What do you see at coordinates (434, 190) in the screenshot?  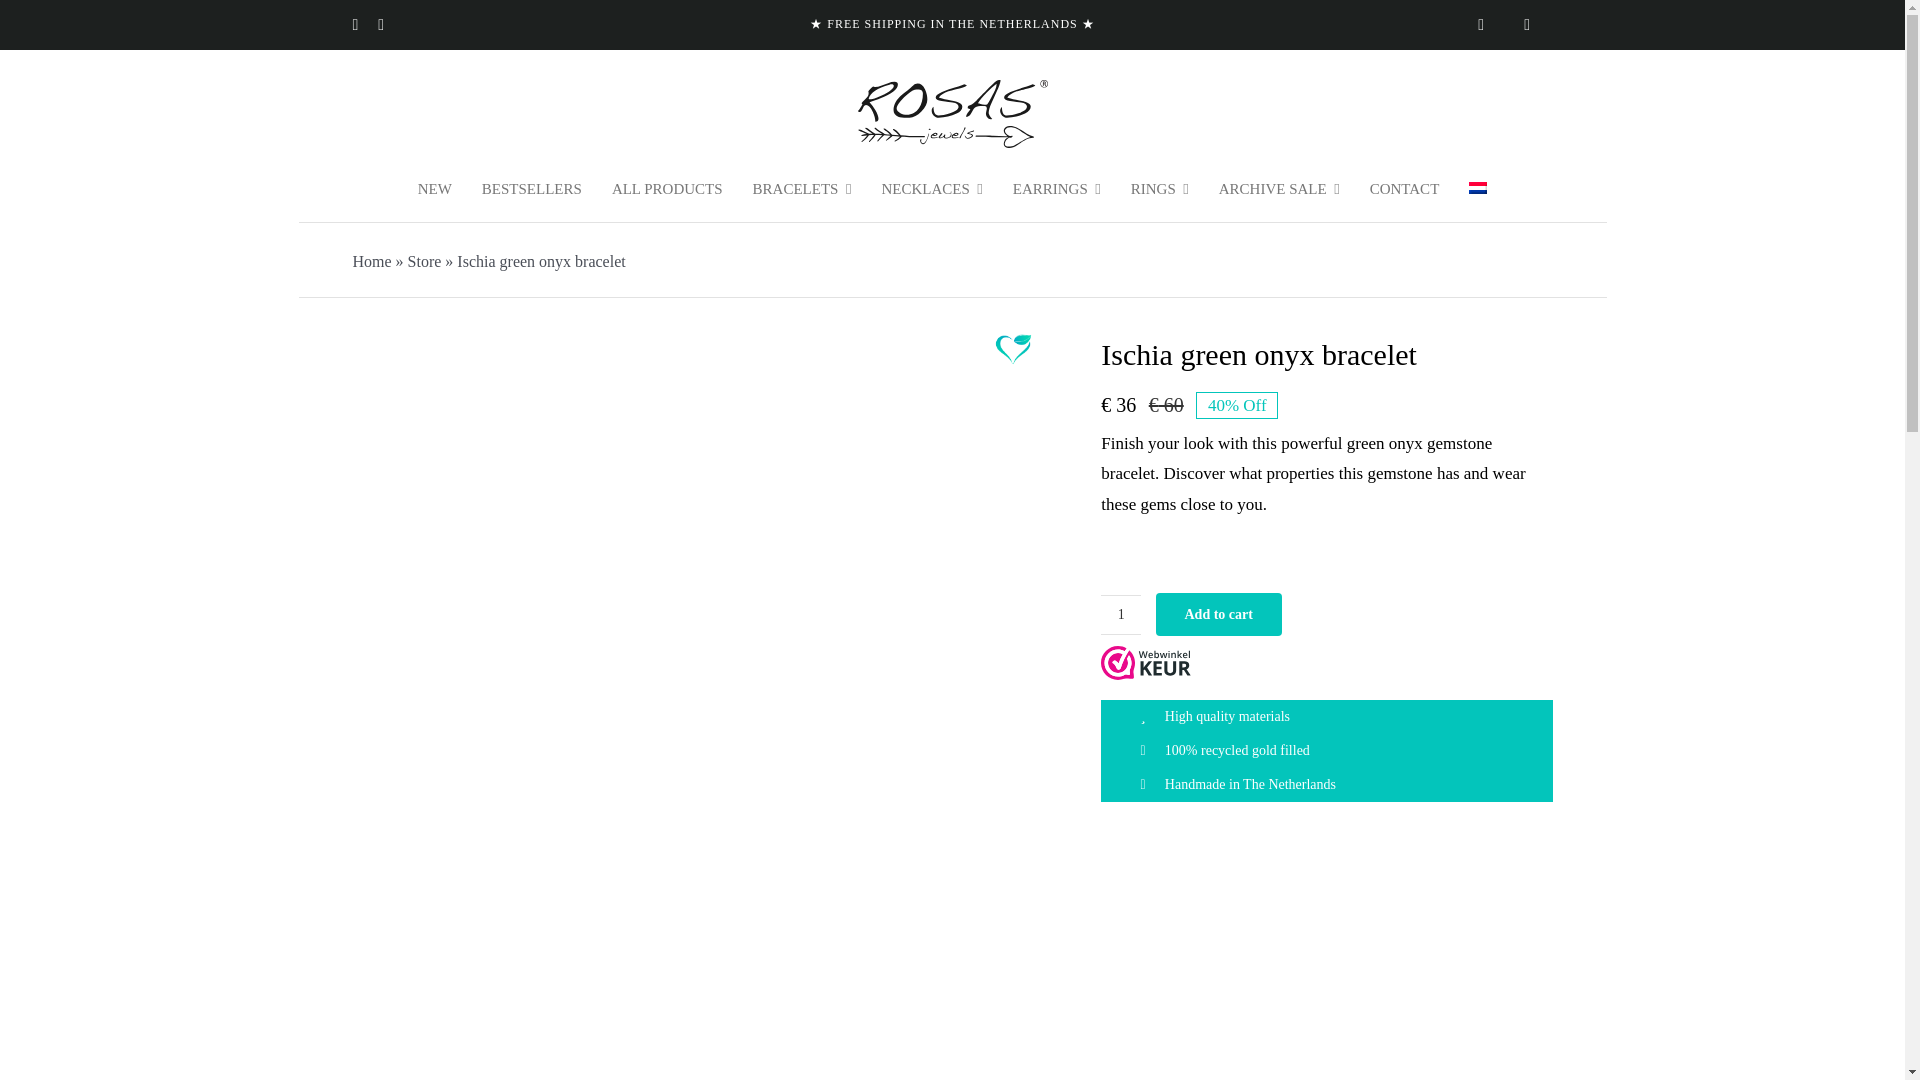 I see `NEW` at bounding box center [434, 190].